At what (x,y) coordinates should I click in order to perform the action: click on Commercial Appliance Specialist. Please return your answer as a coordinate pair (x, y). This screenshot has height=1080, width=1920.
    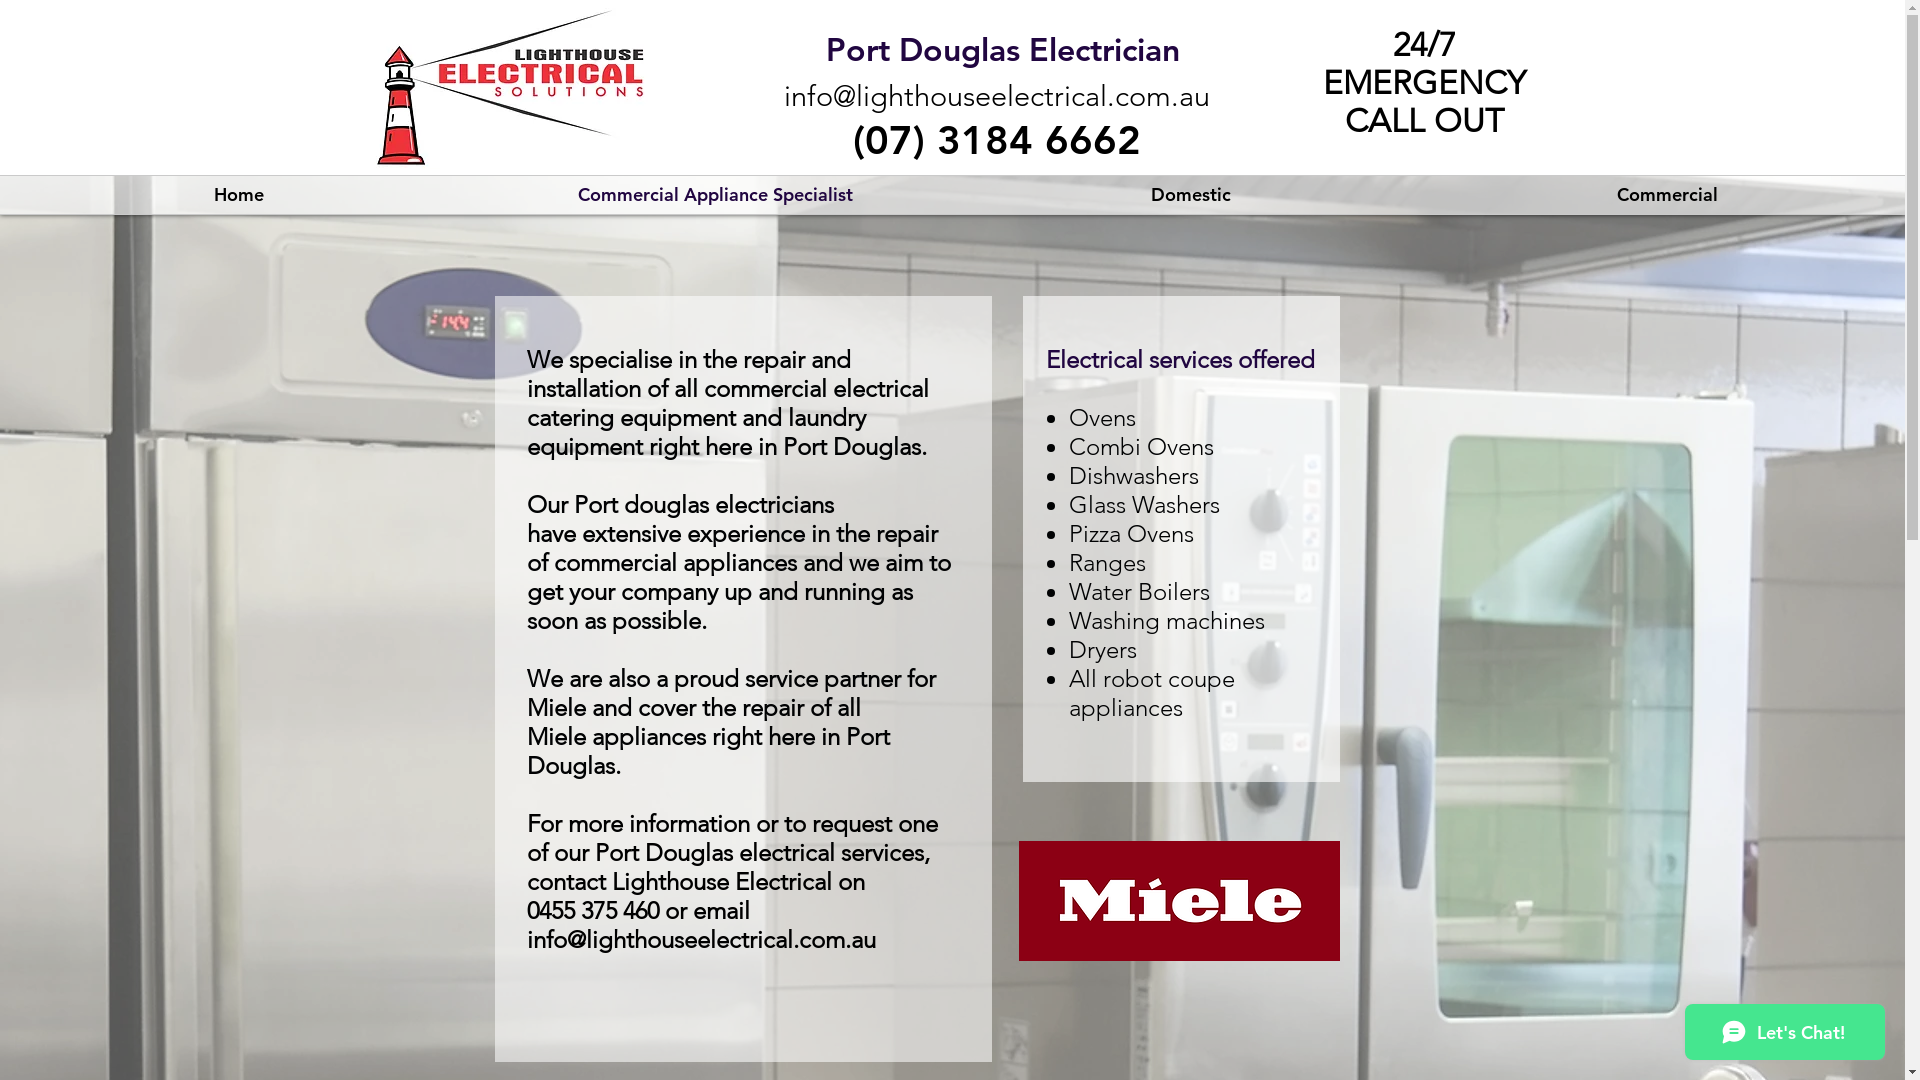
    Looking at the image, I should click on (715, 195).